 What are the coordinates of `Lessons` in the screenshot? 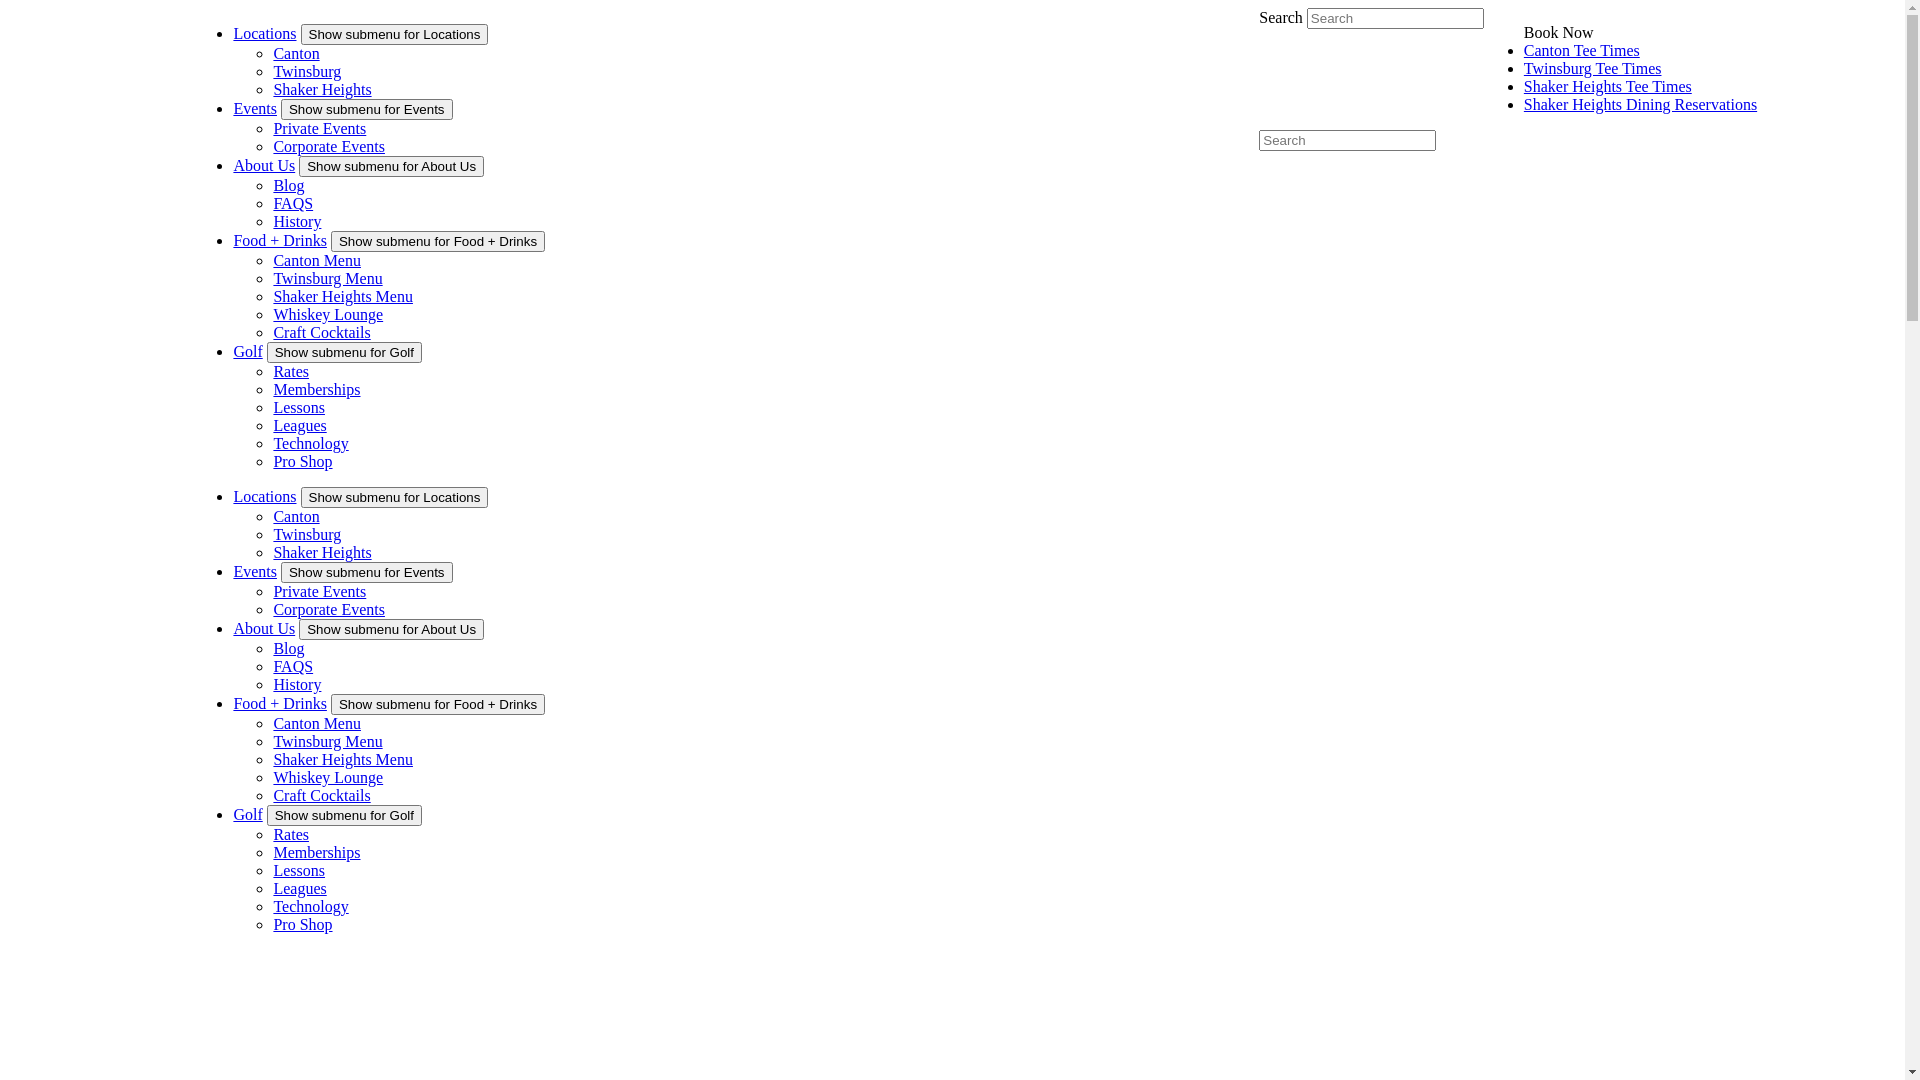 It's located at (299, 408).